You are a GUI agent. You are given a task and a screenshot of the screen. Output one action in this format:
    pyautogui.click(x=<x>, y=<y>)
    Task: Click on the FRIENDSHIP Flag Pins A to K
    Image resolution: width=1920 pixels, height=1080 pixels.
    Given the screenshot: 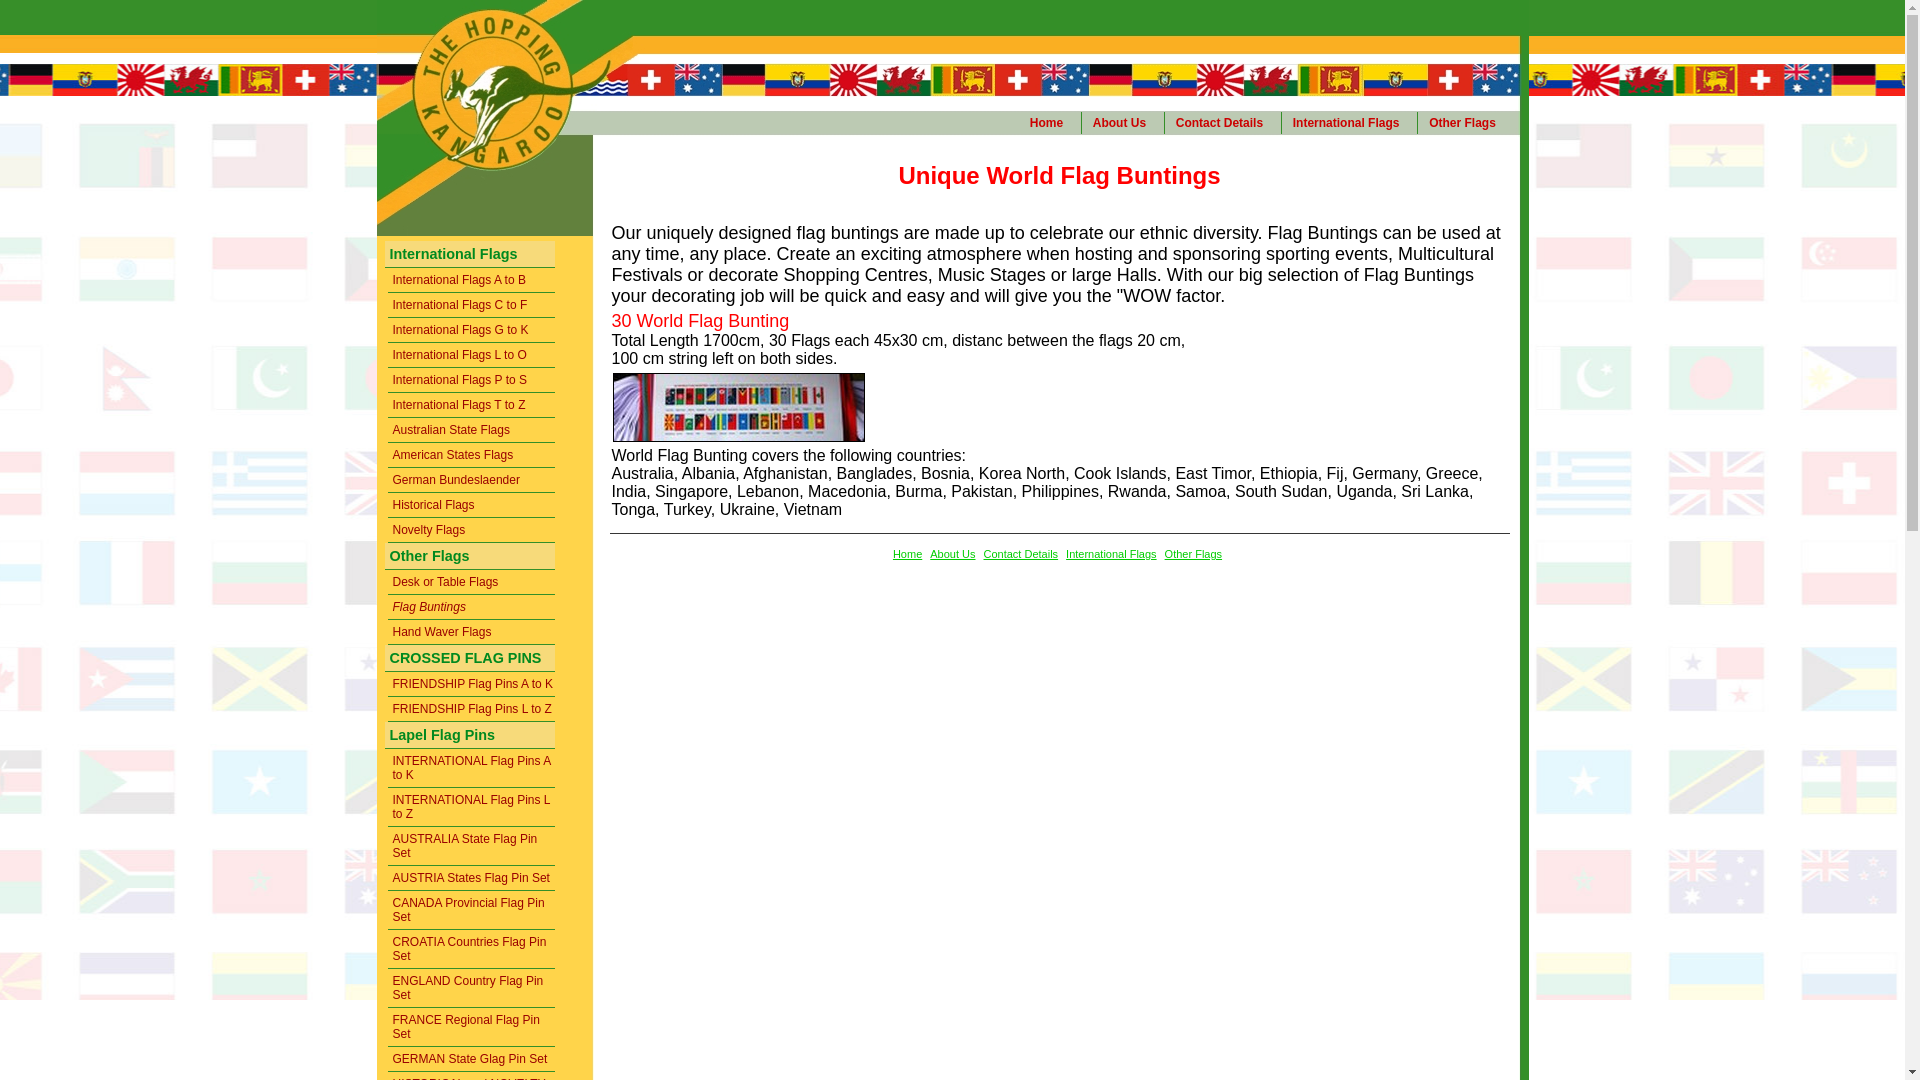 What is the action you would take?
    pyautogui.click(x=472, y=684)
    